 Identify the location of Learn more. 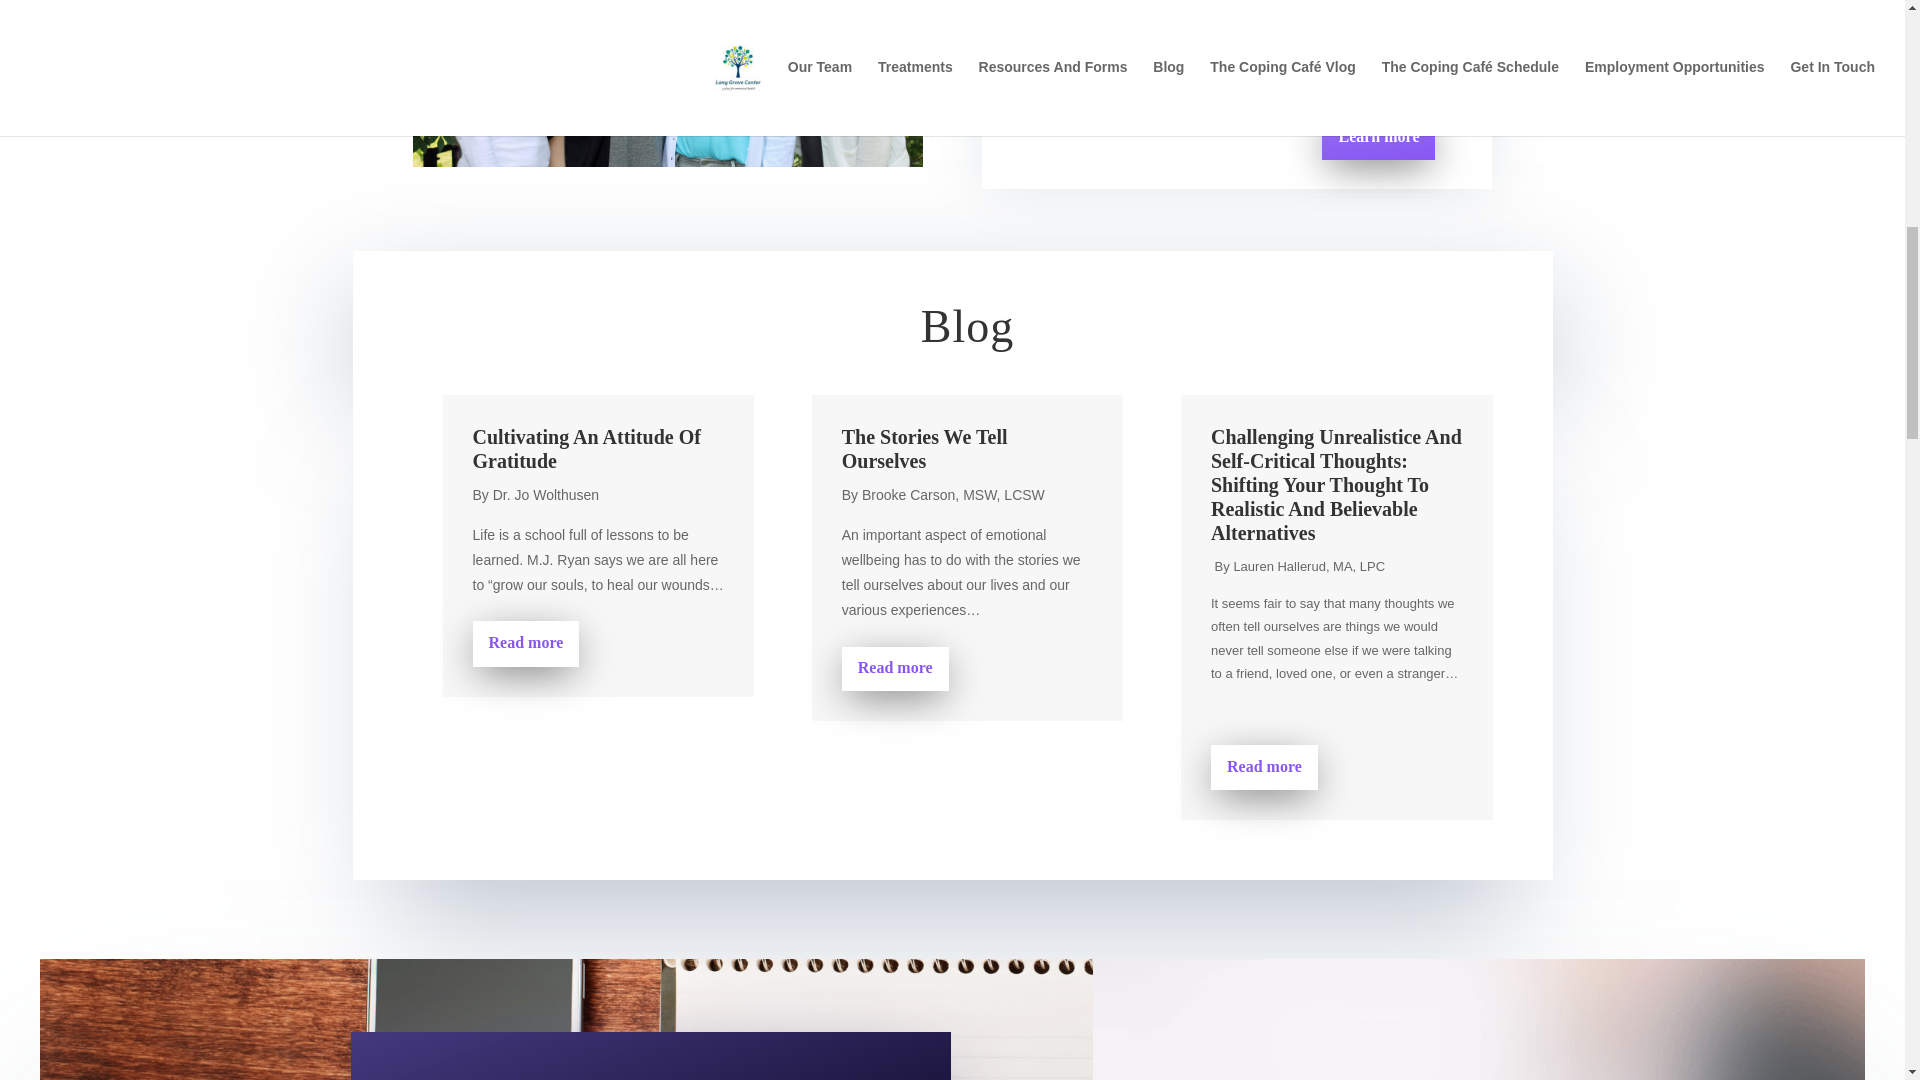
(1378, 136).